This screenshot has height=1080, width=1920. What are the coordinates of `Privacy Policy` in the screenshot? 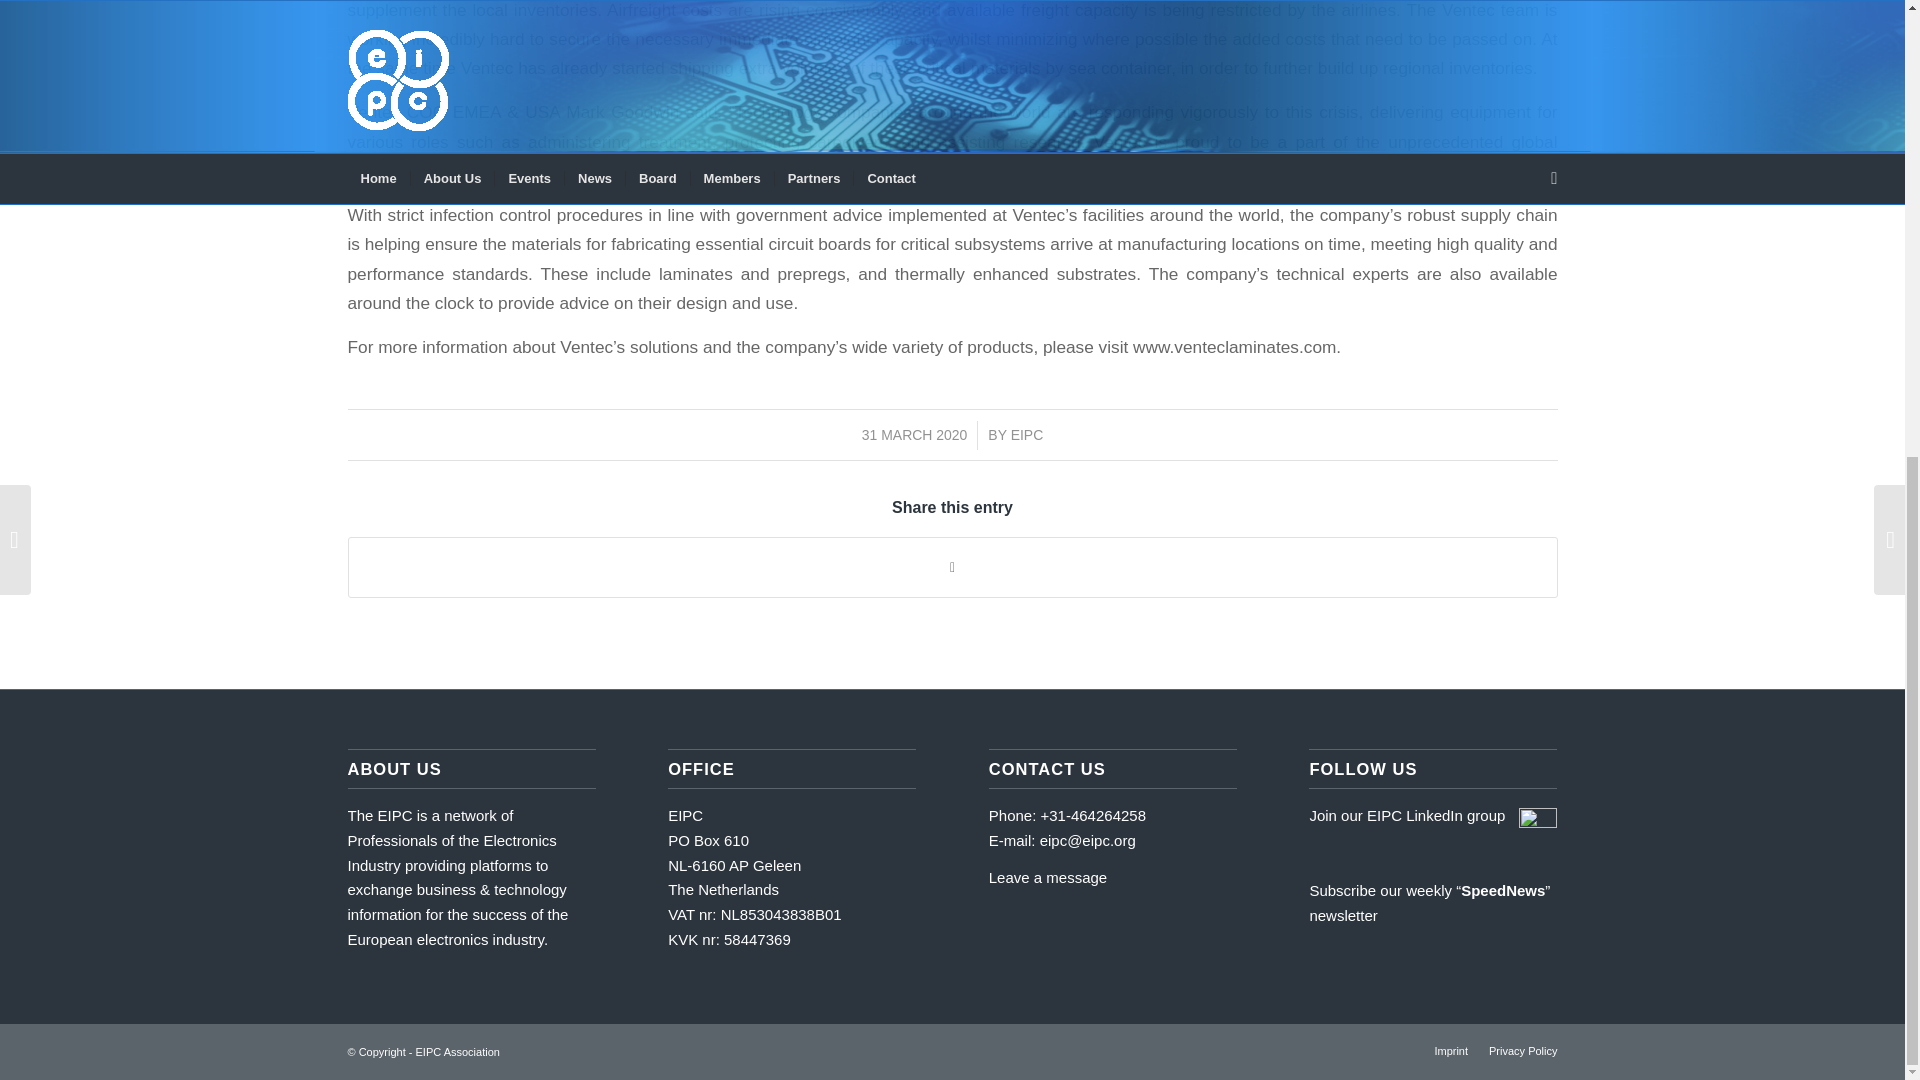 It's located at (1523, 1051).